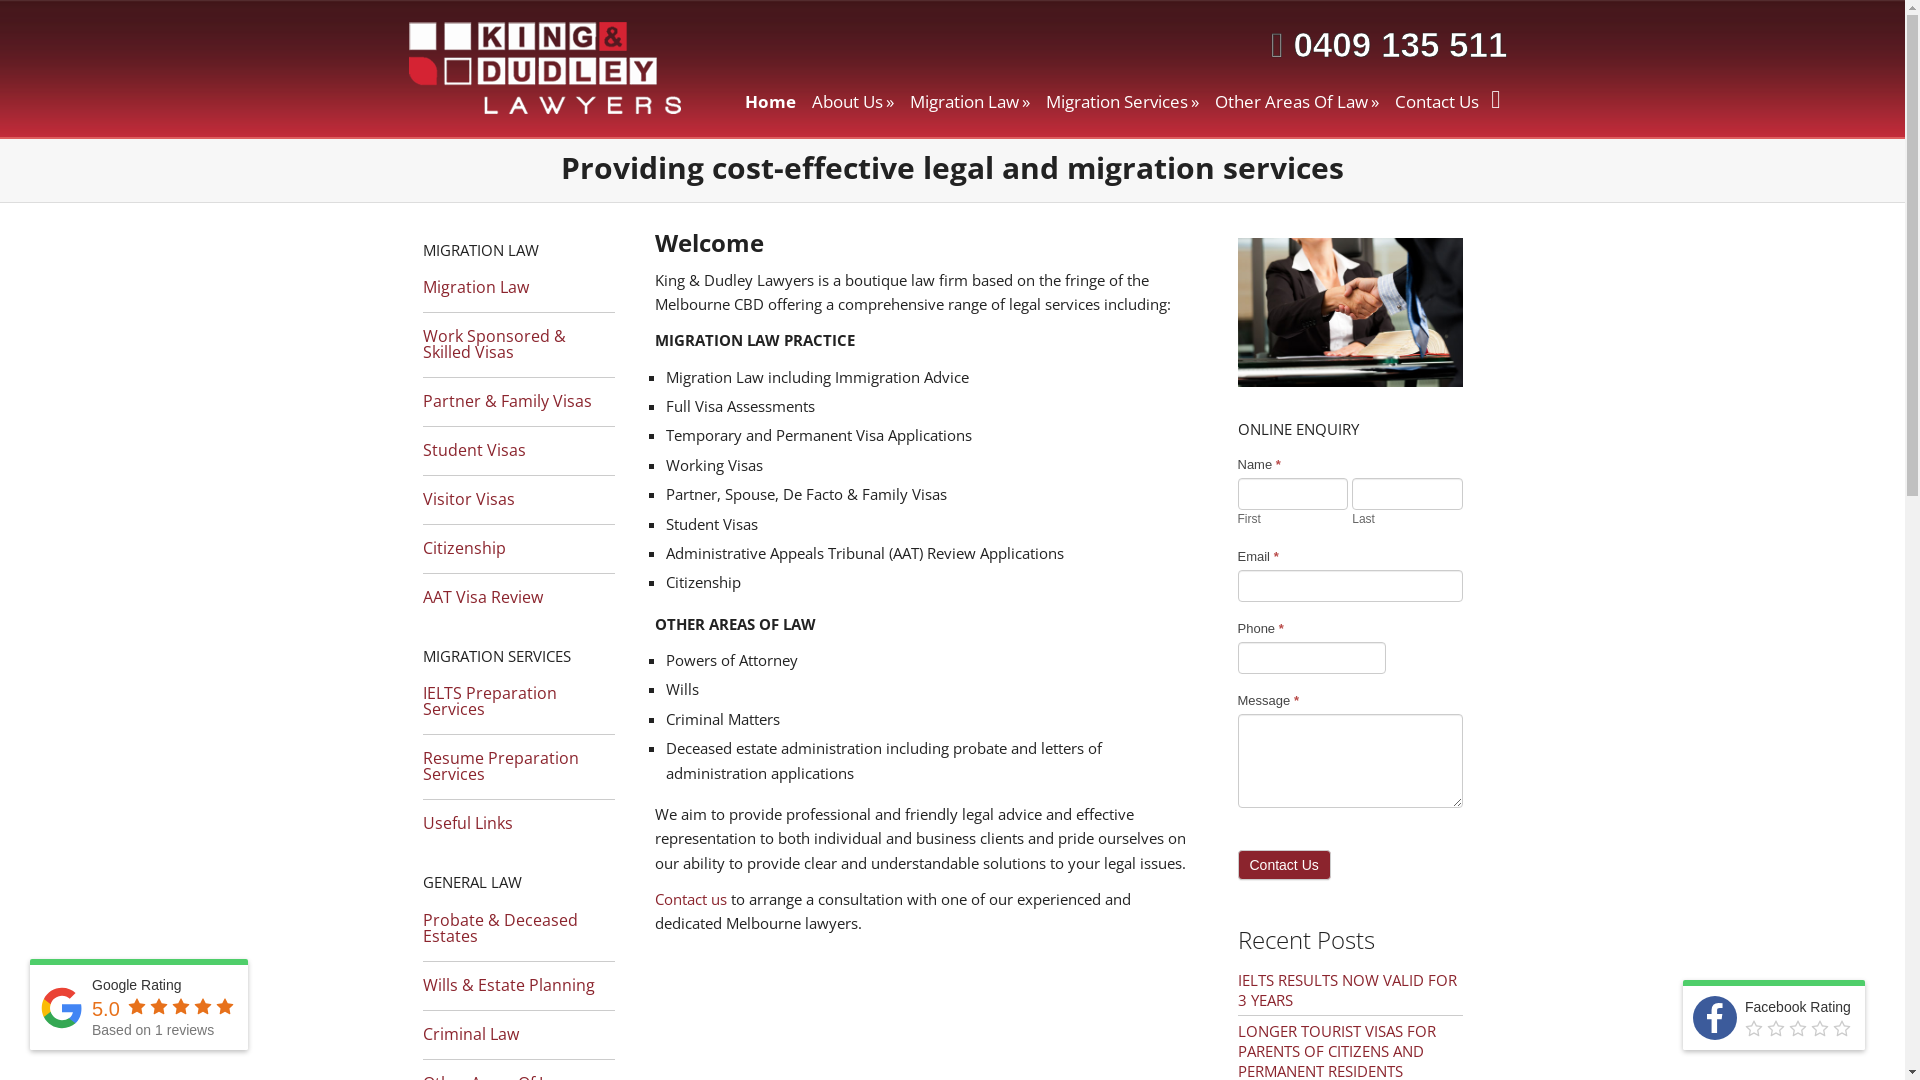 This screenshot has width=1920, height=1080. Describe the element at coordinates (853, 102) in the screenshot. I see `About Us` at that location.